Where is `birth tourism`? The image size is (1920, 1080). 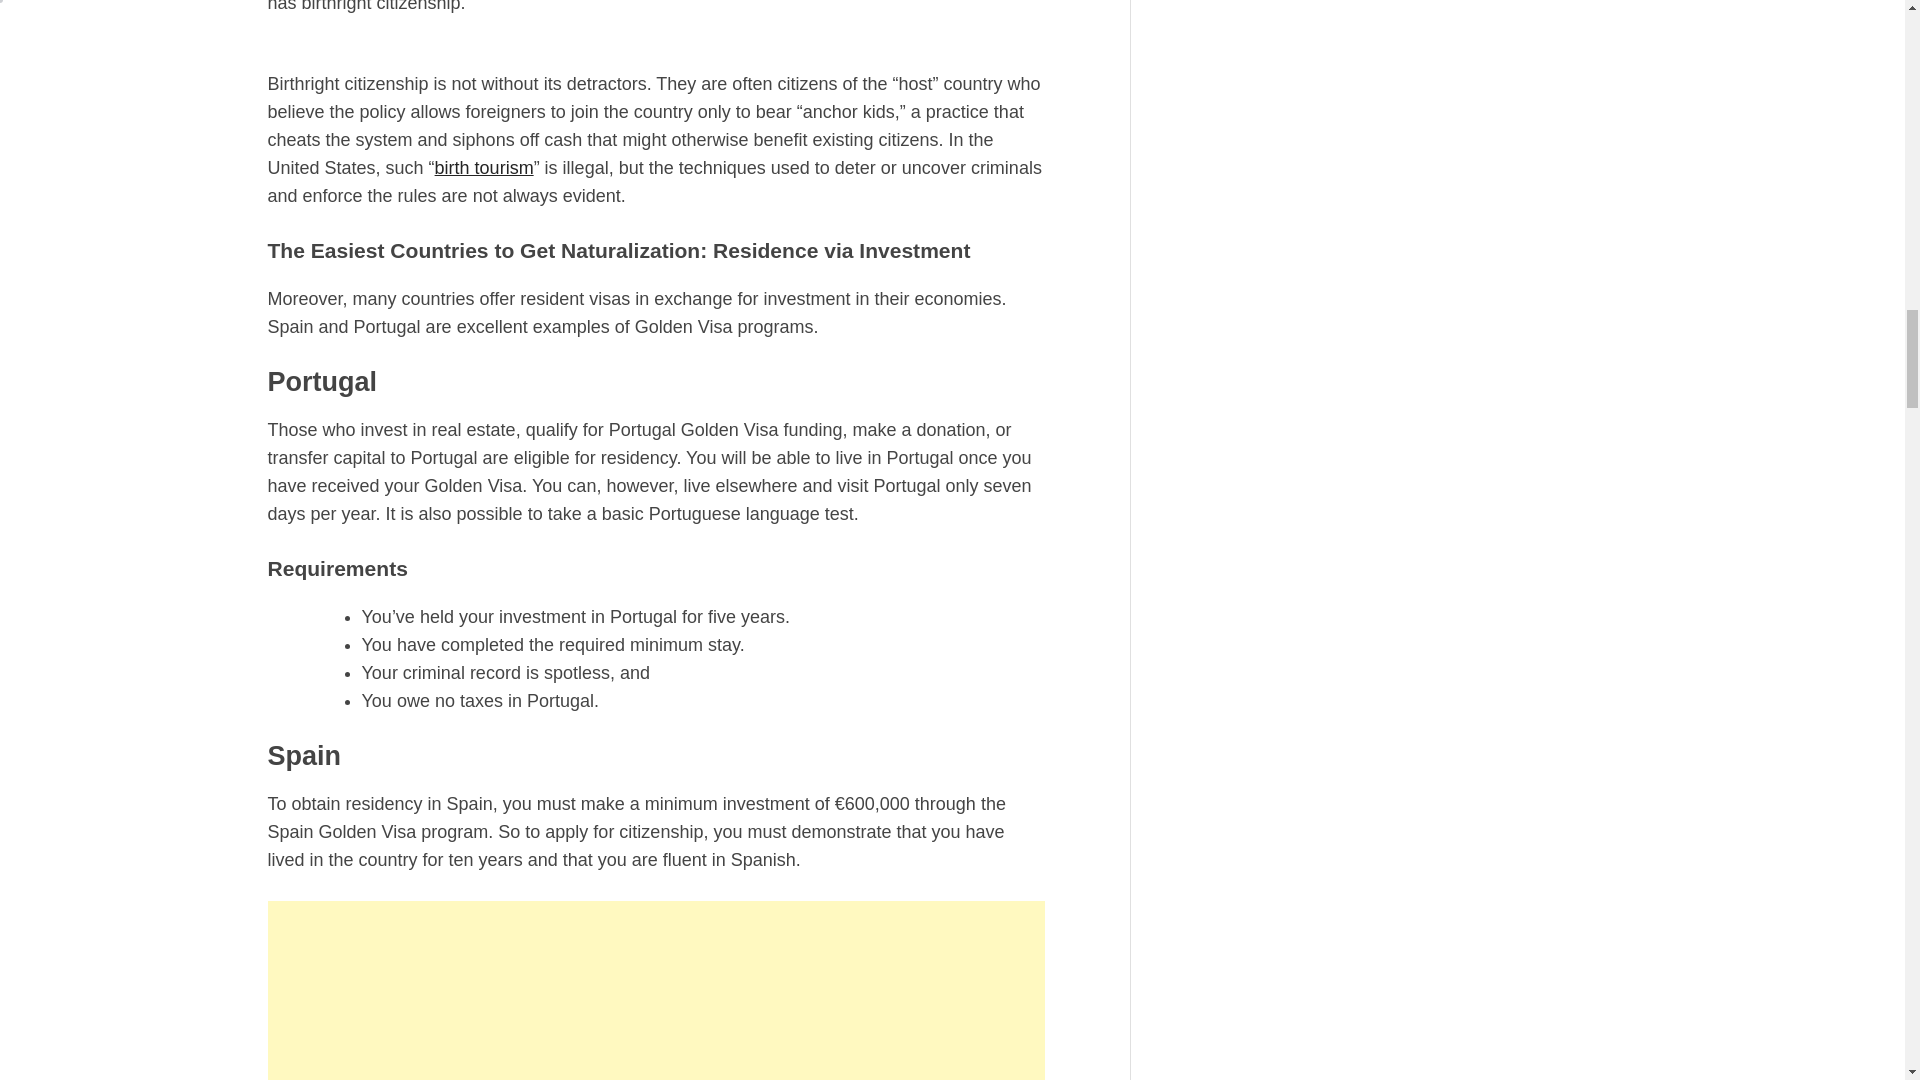
birth tourism is located at coordinates (484, 168).